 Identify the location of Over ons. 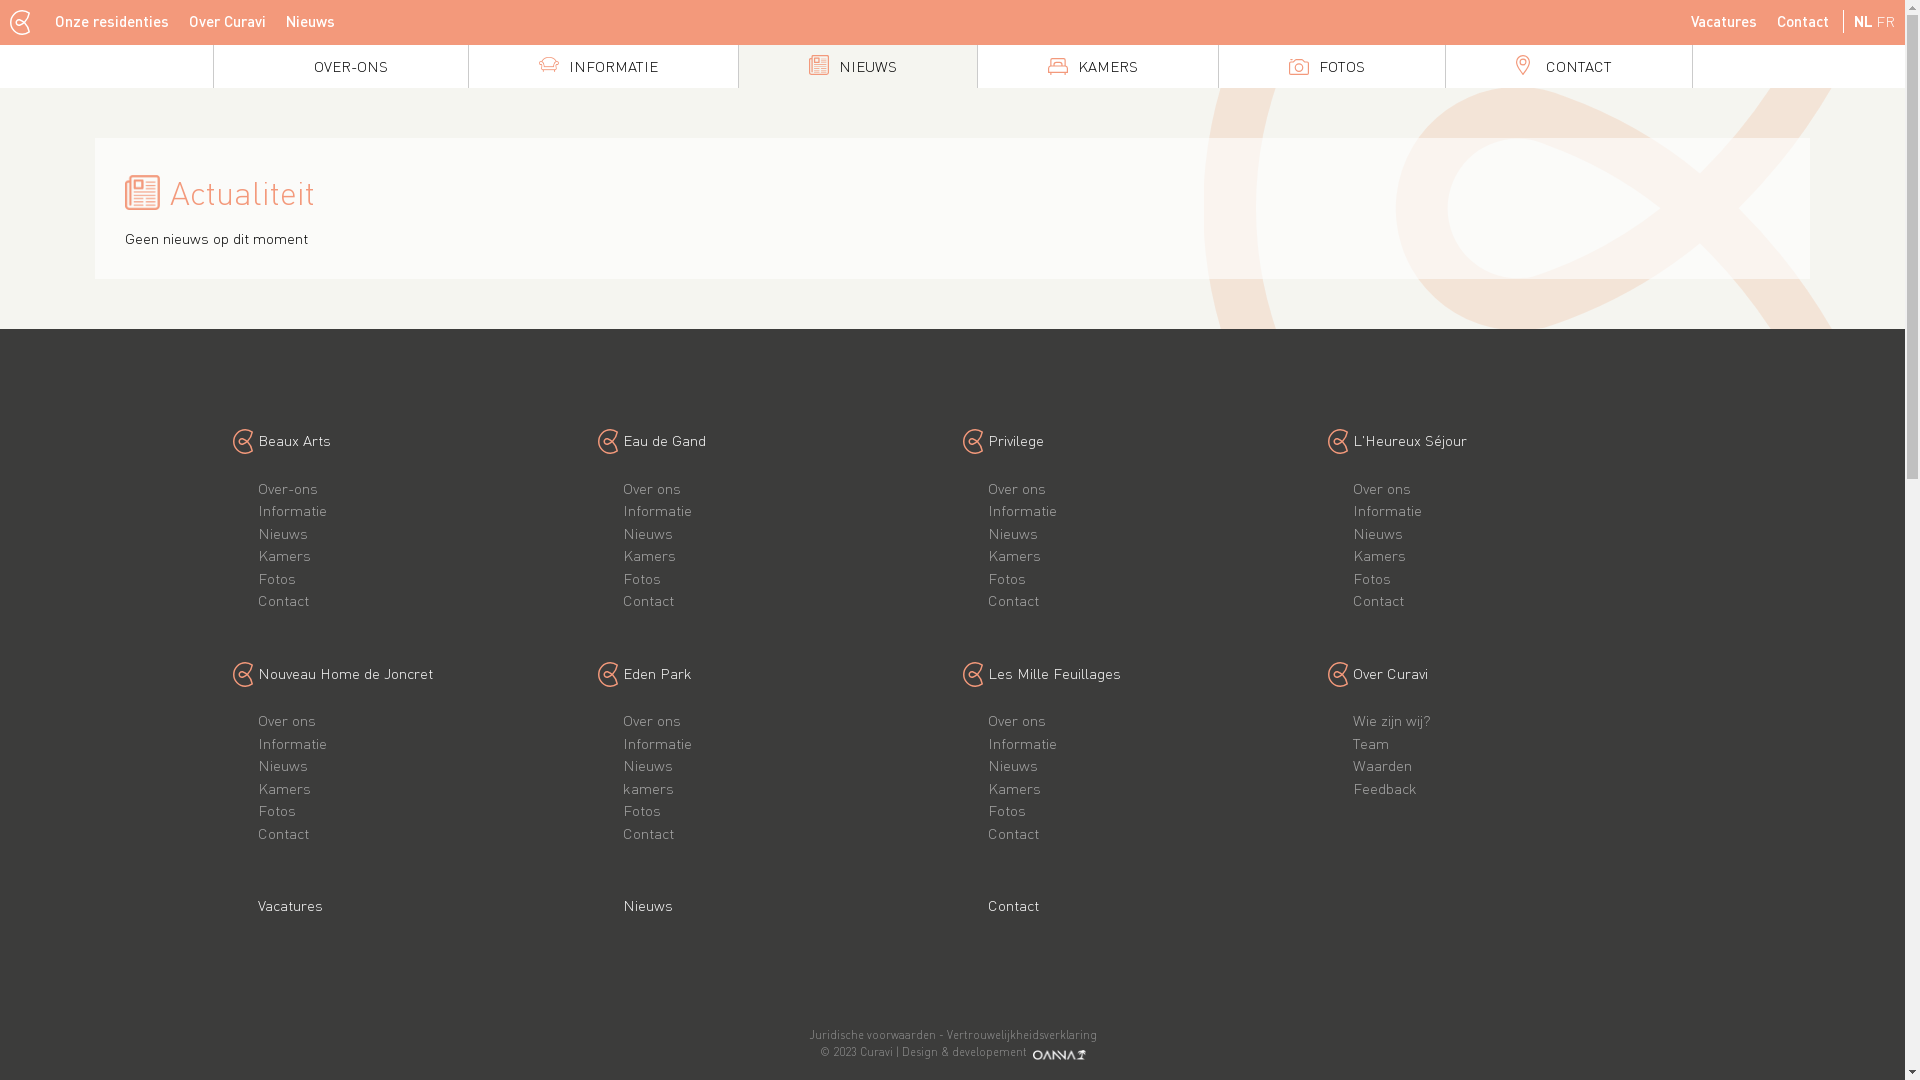
(1016, 488).